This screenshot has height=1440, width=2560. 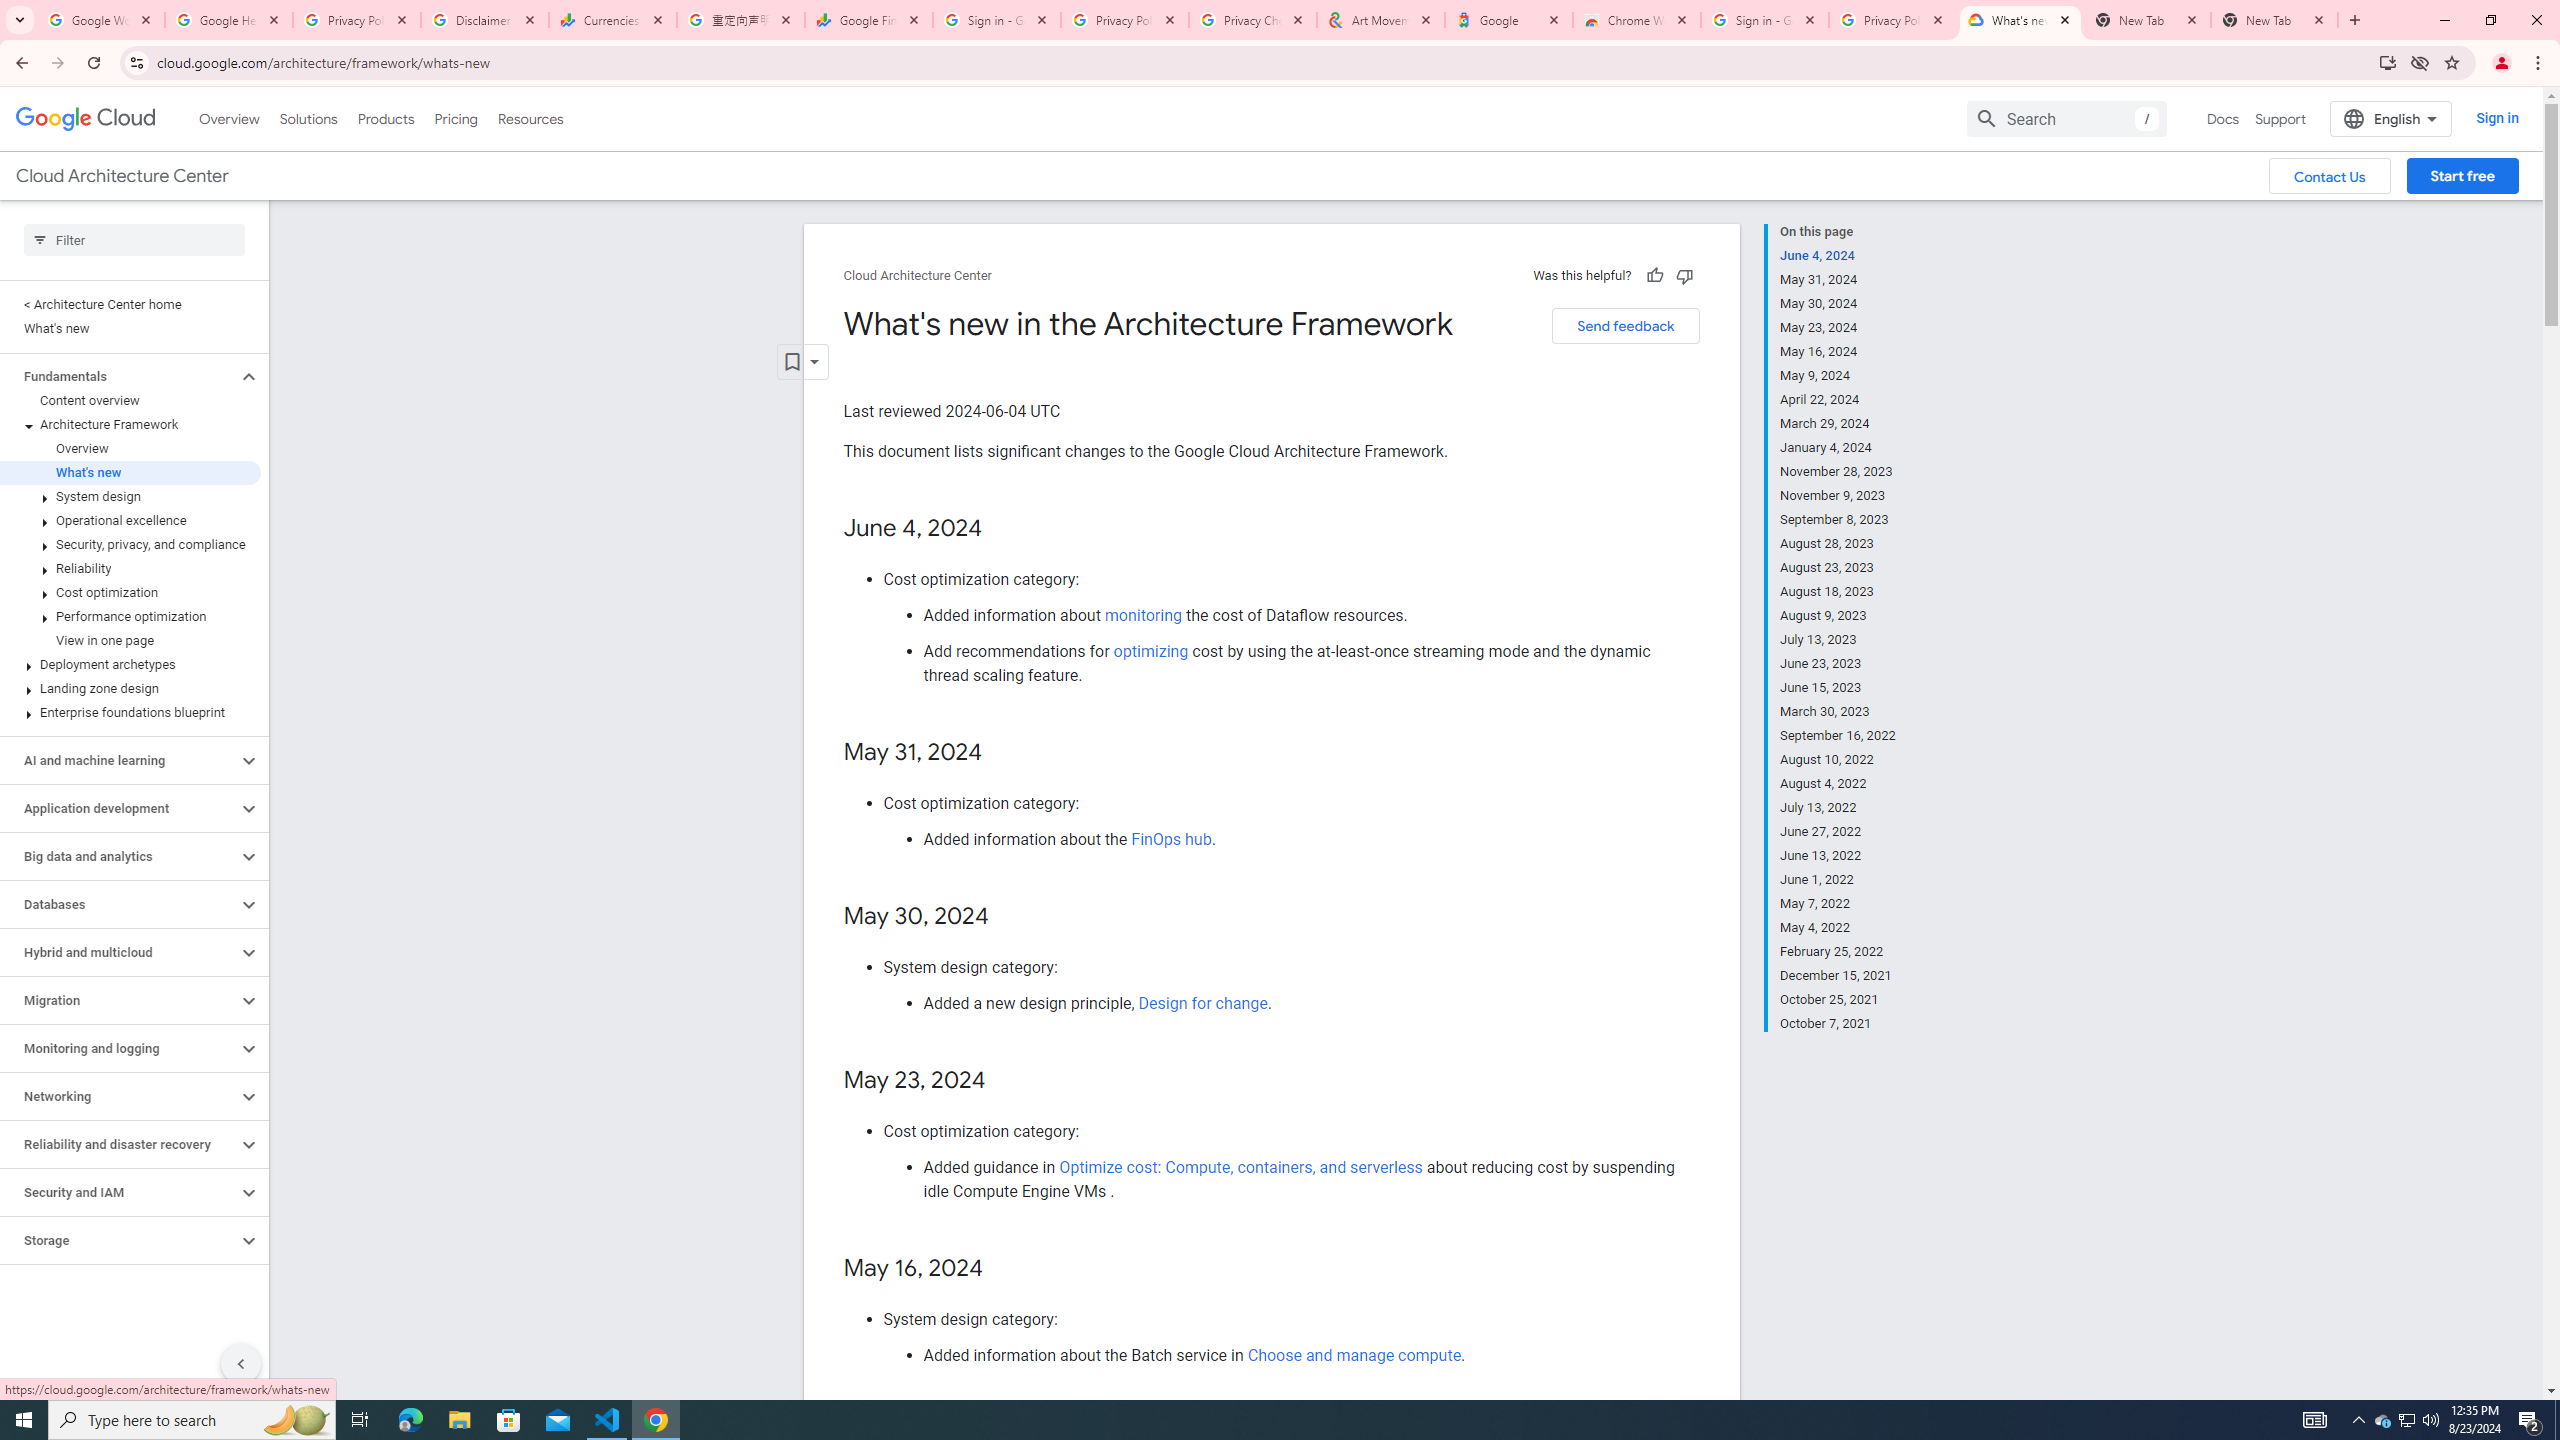 What do you see at coordinates (1838, 687) in the screenshot?
I see `June 15, 2023` at bounding box center [1838, 687].